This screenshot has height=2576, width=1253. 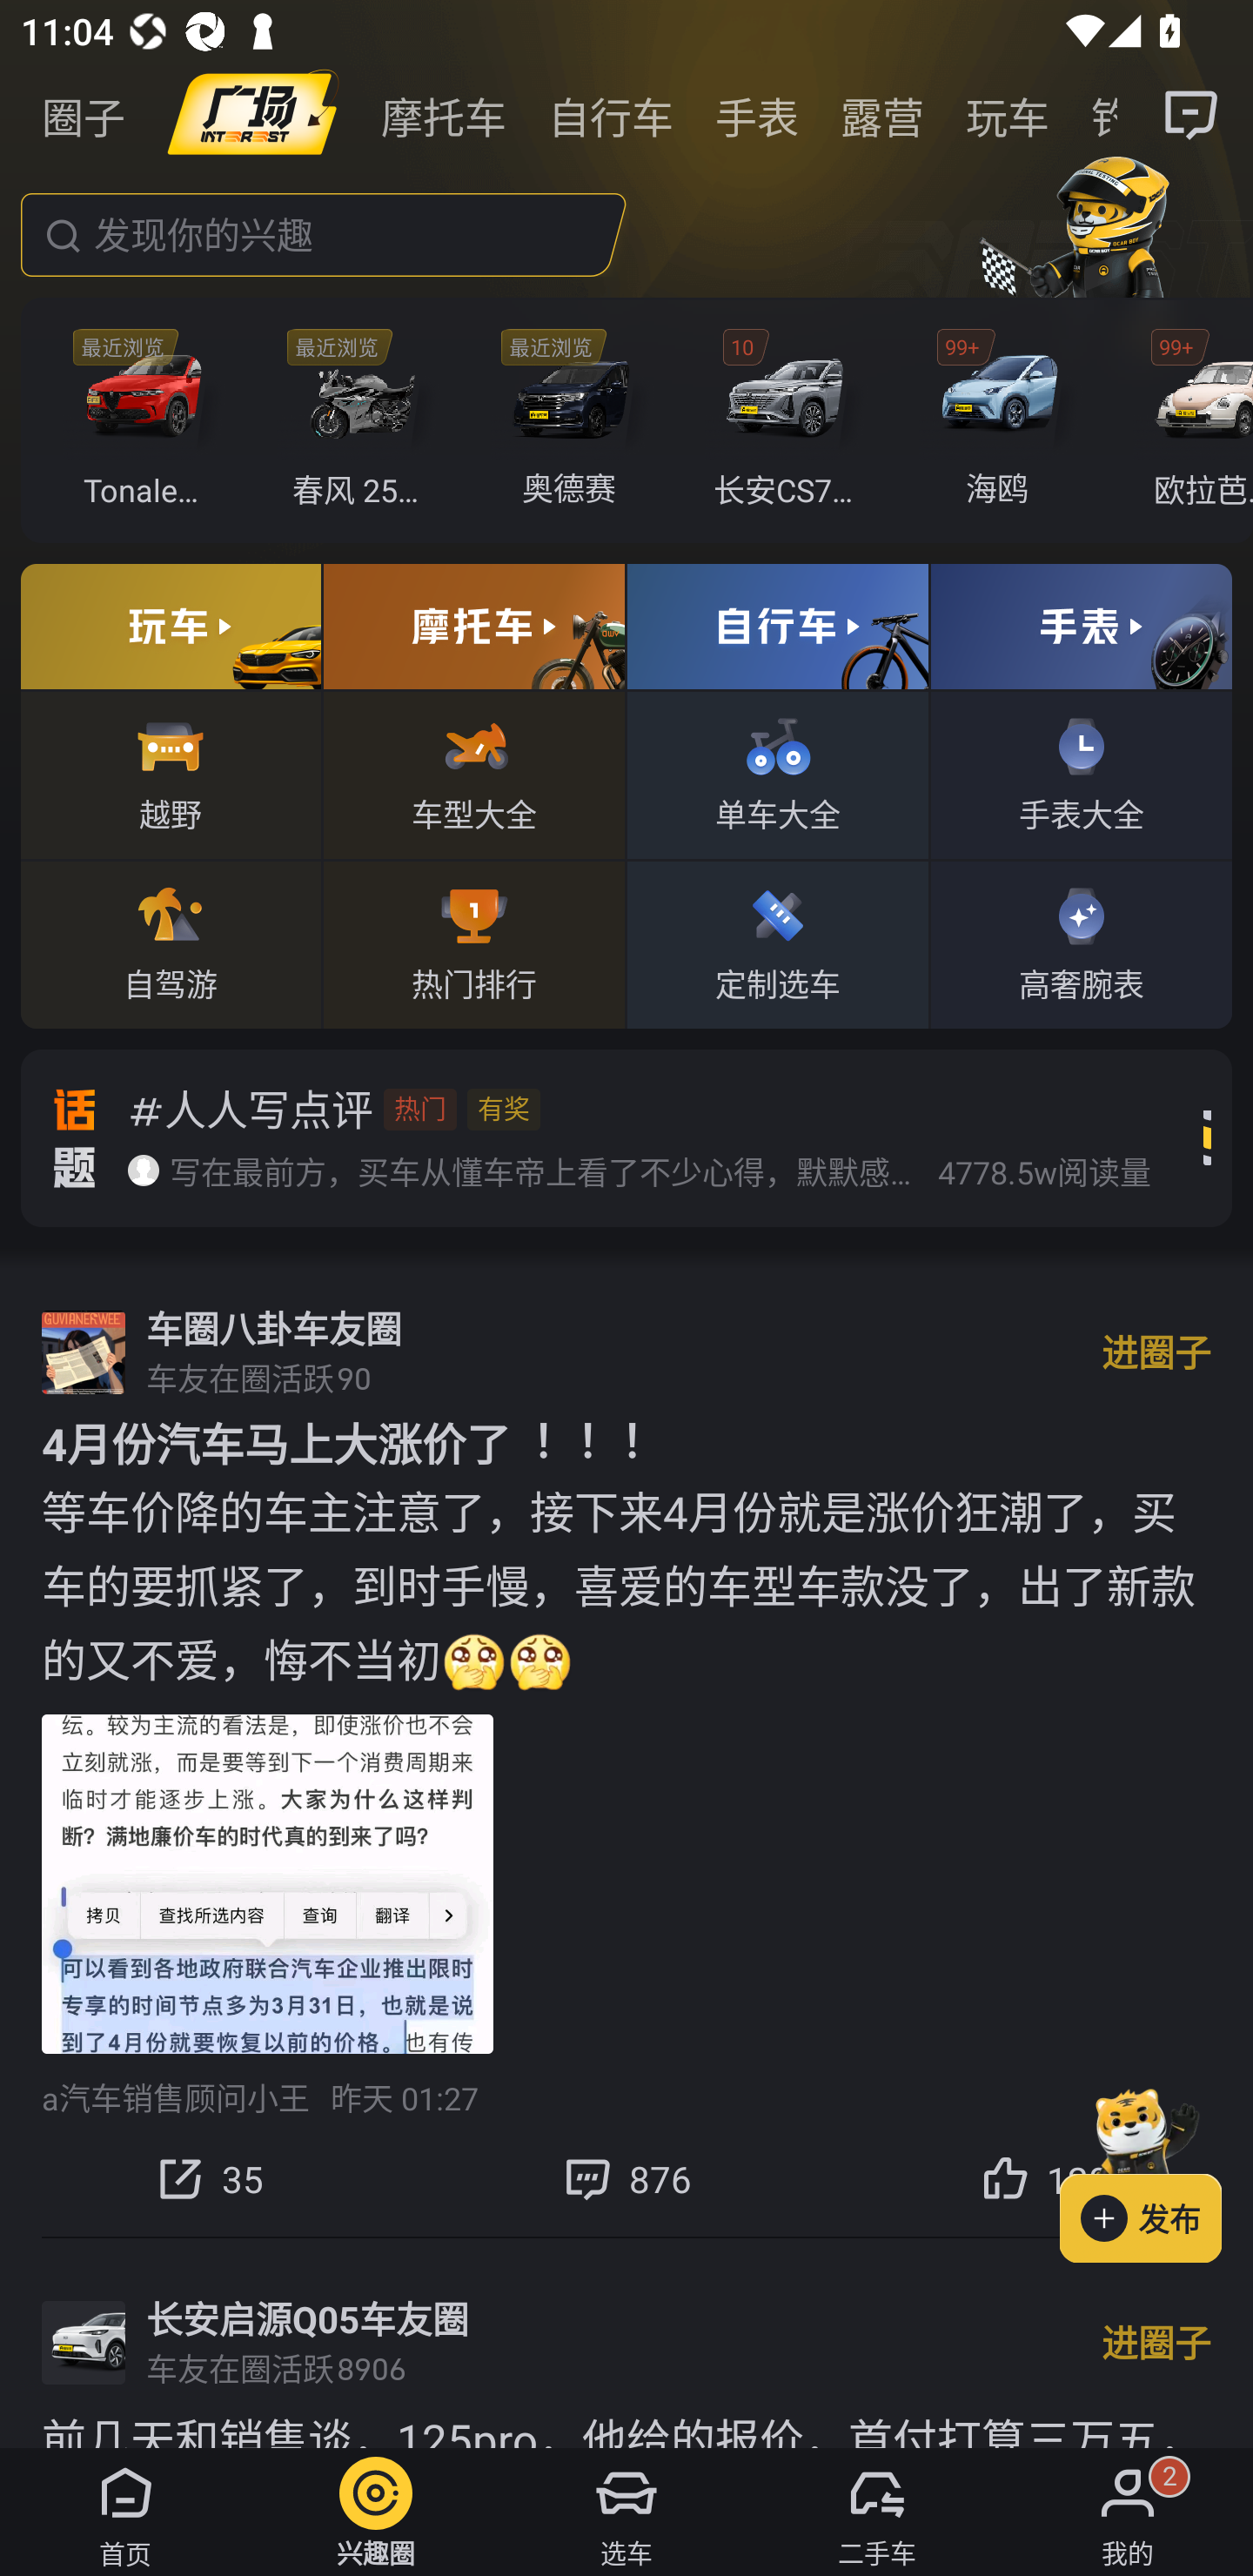 I want to click on image, so click(x=252, y=115).